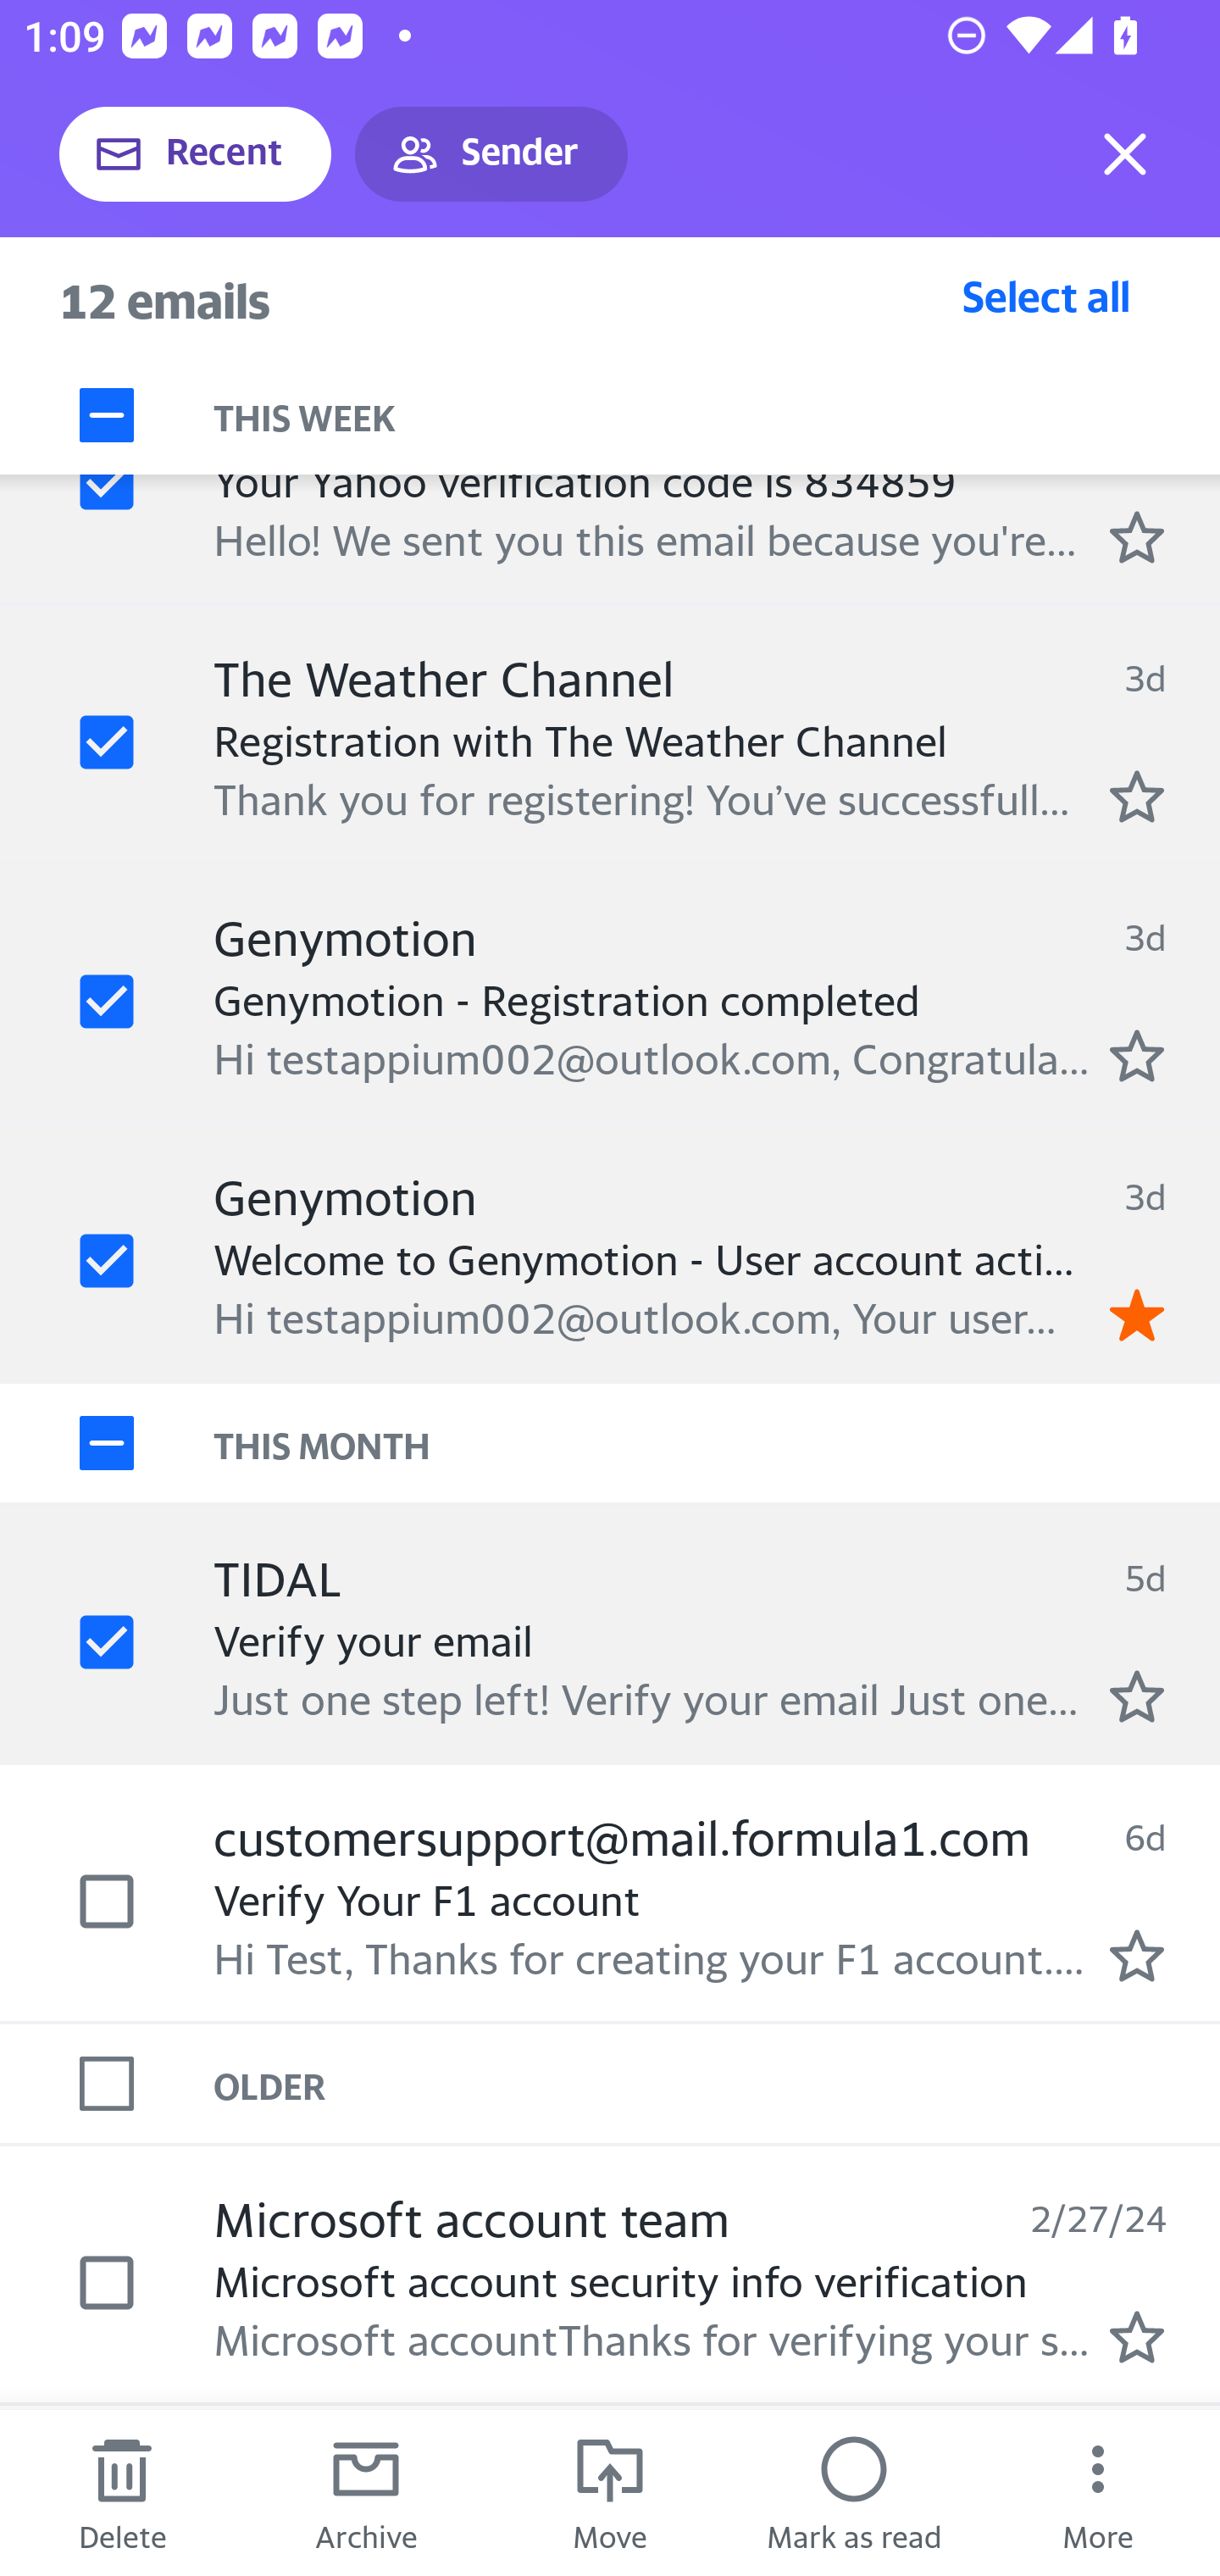 The height and width of the screenshot is (2576, 1220). What do you see at coordinates (1137, 1054) in the screenshot?
I see `Mark as starred.` at bounding box center [1137, 1054].